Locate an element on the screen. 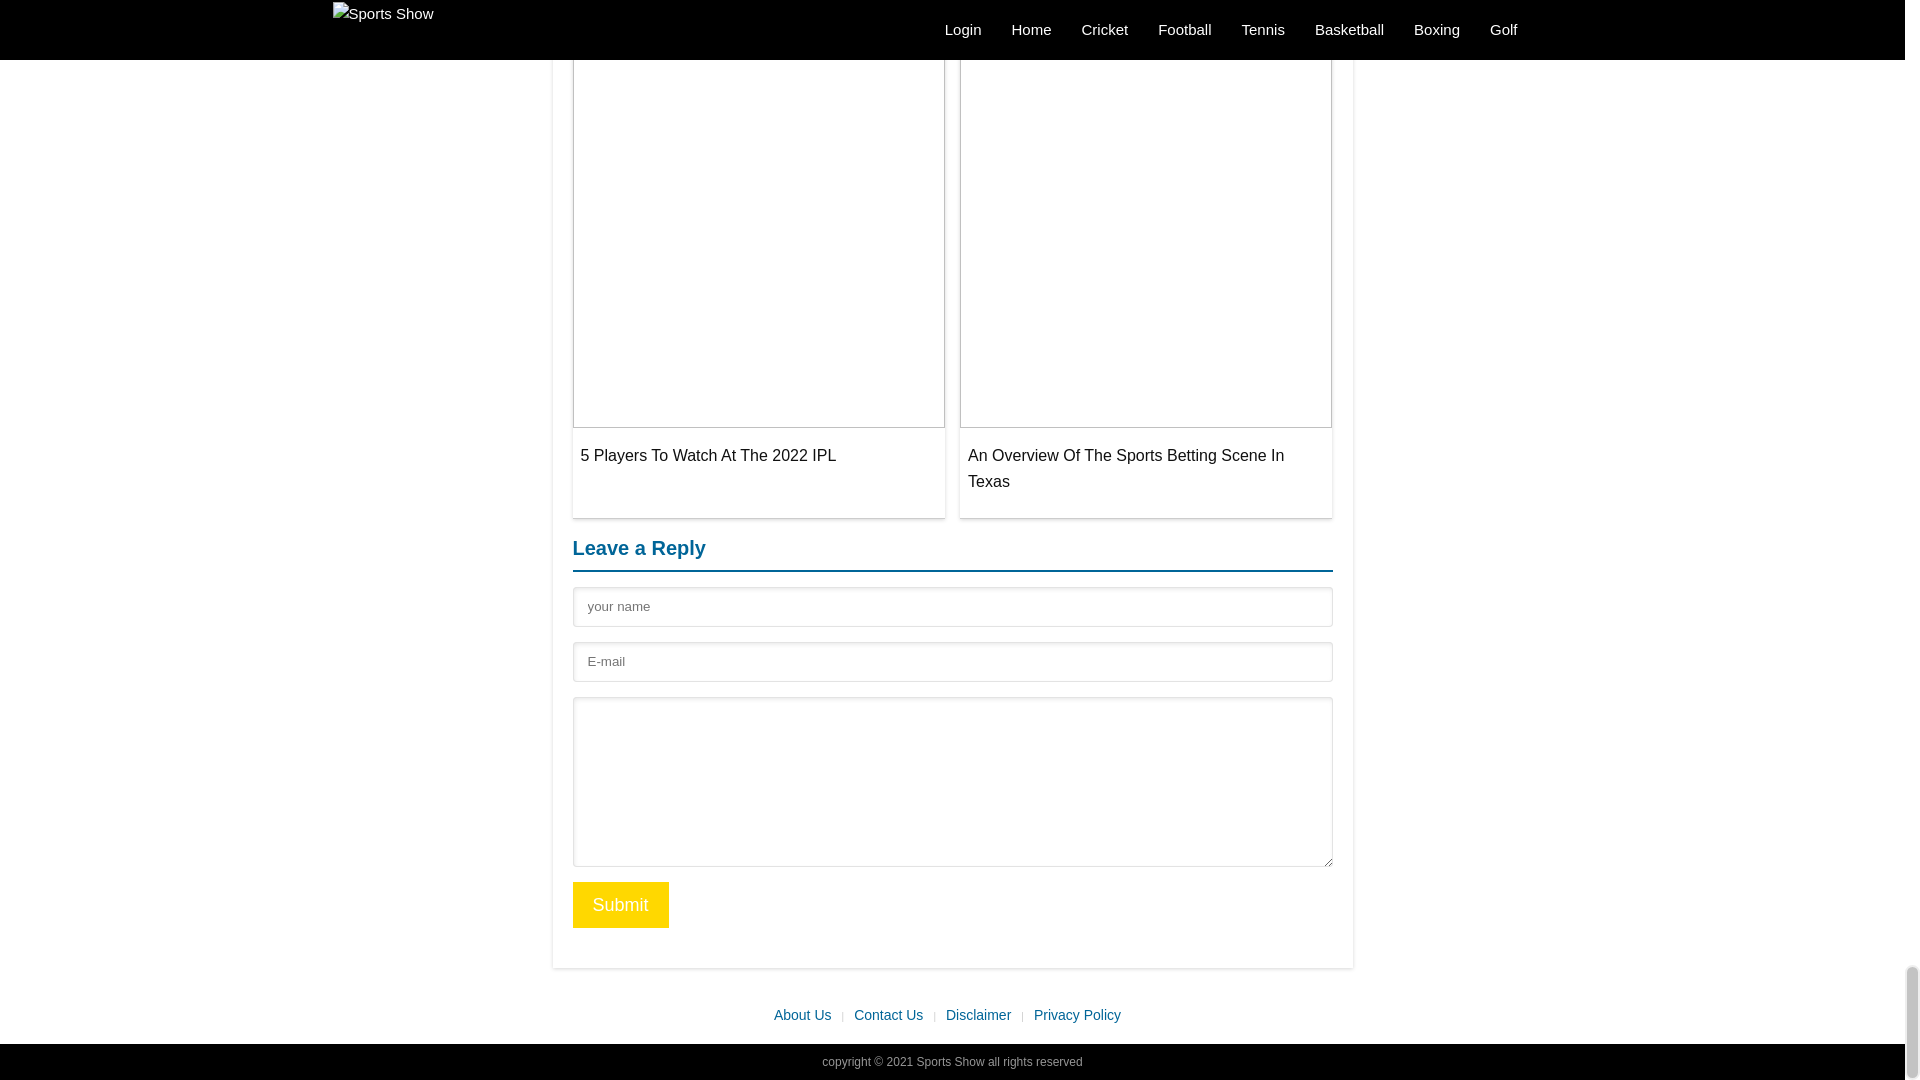 The height and width of the screenshot is (1080, 1920). Disclaimer is located at coordinates (984, 1016).